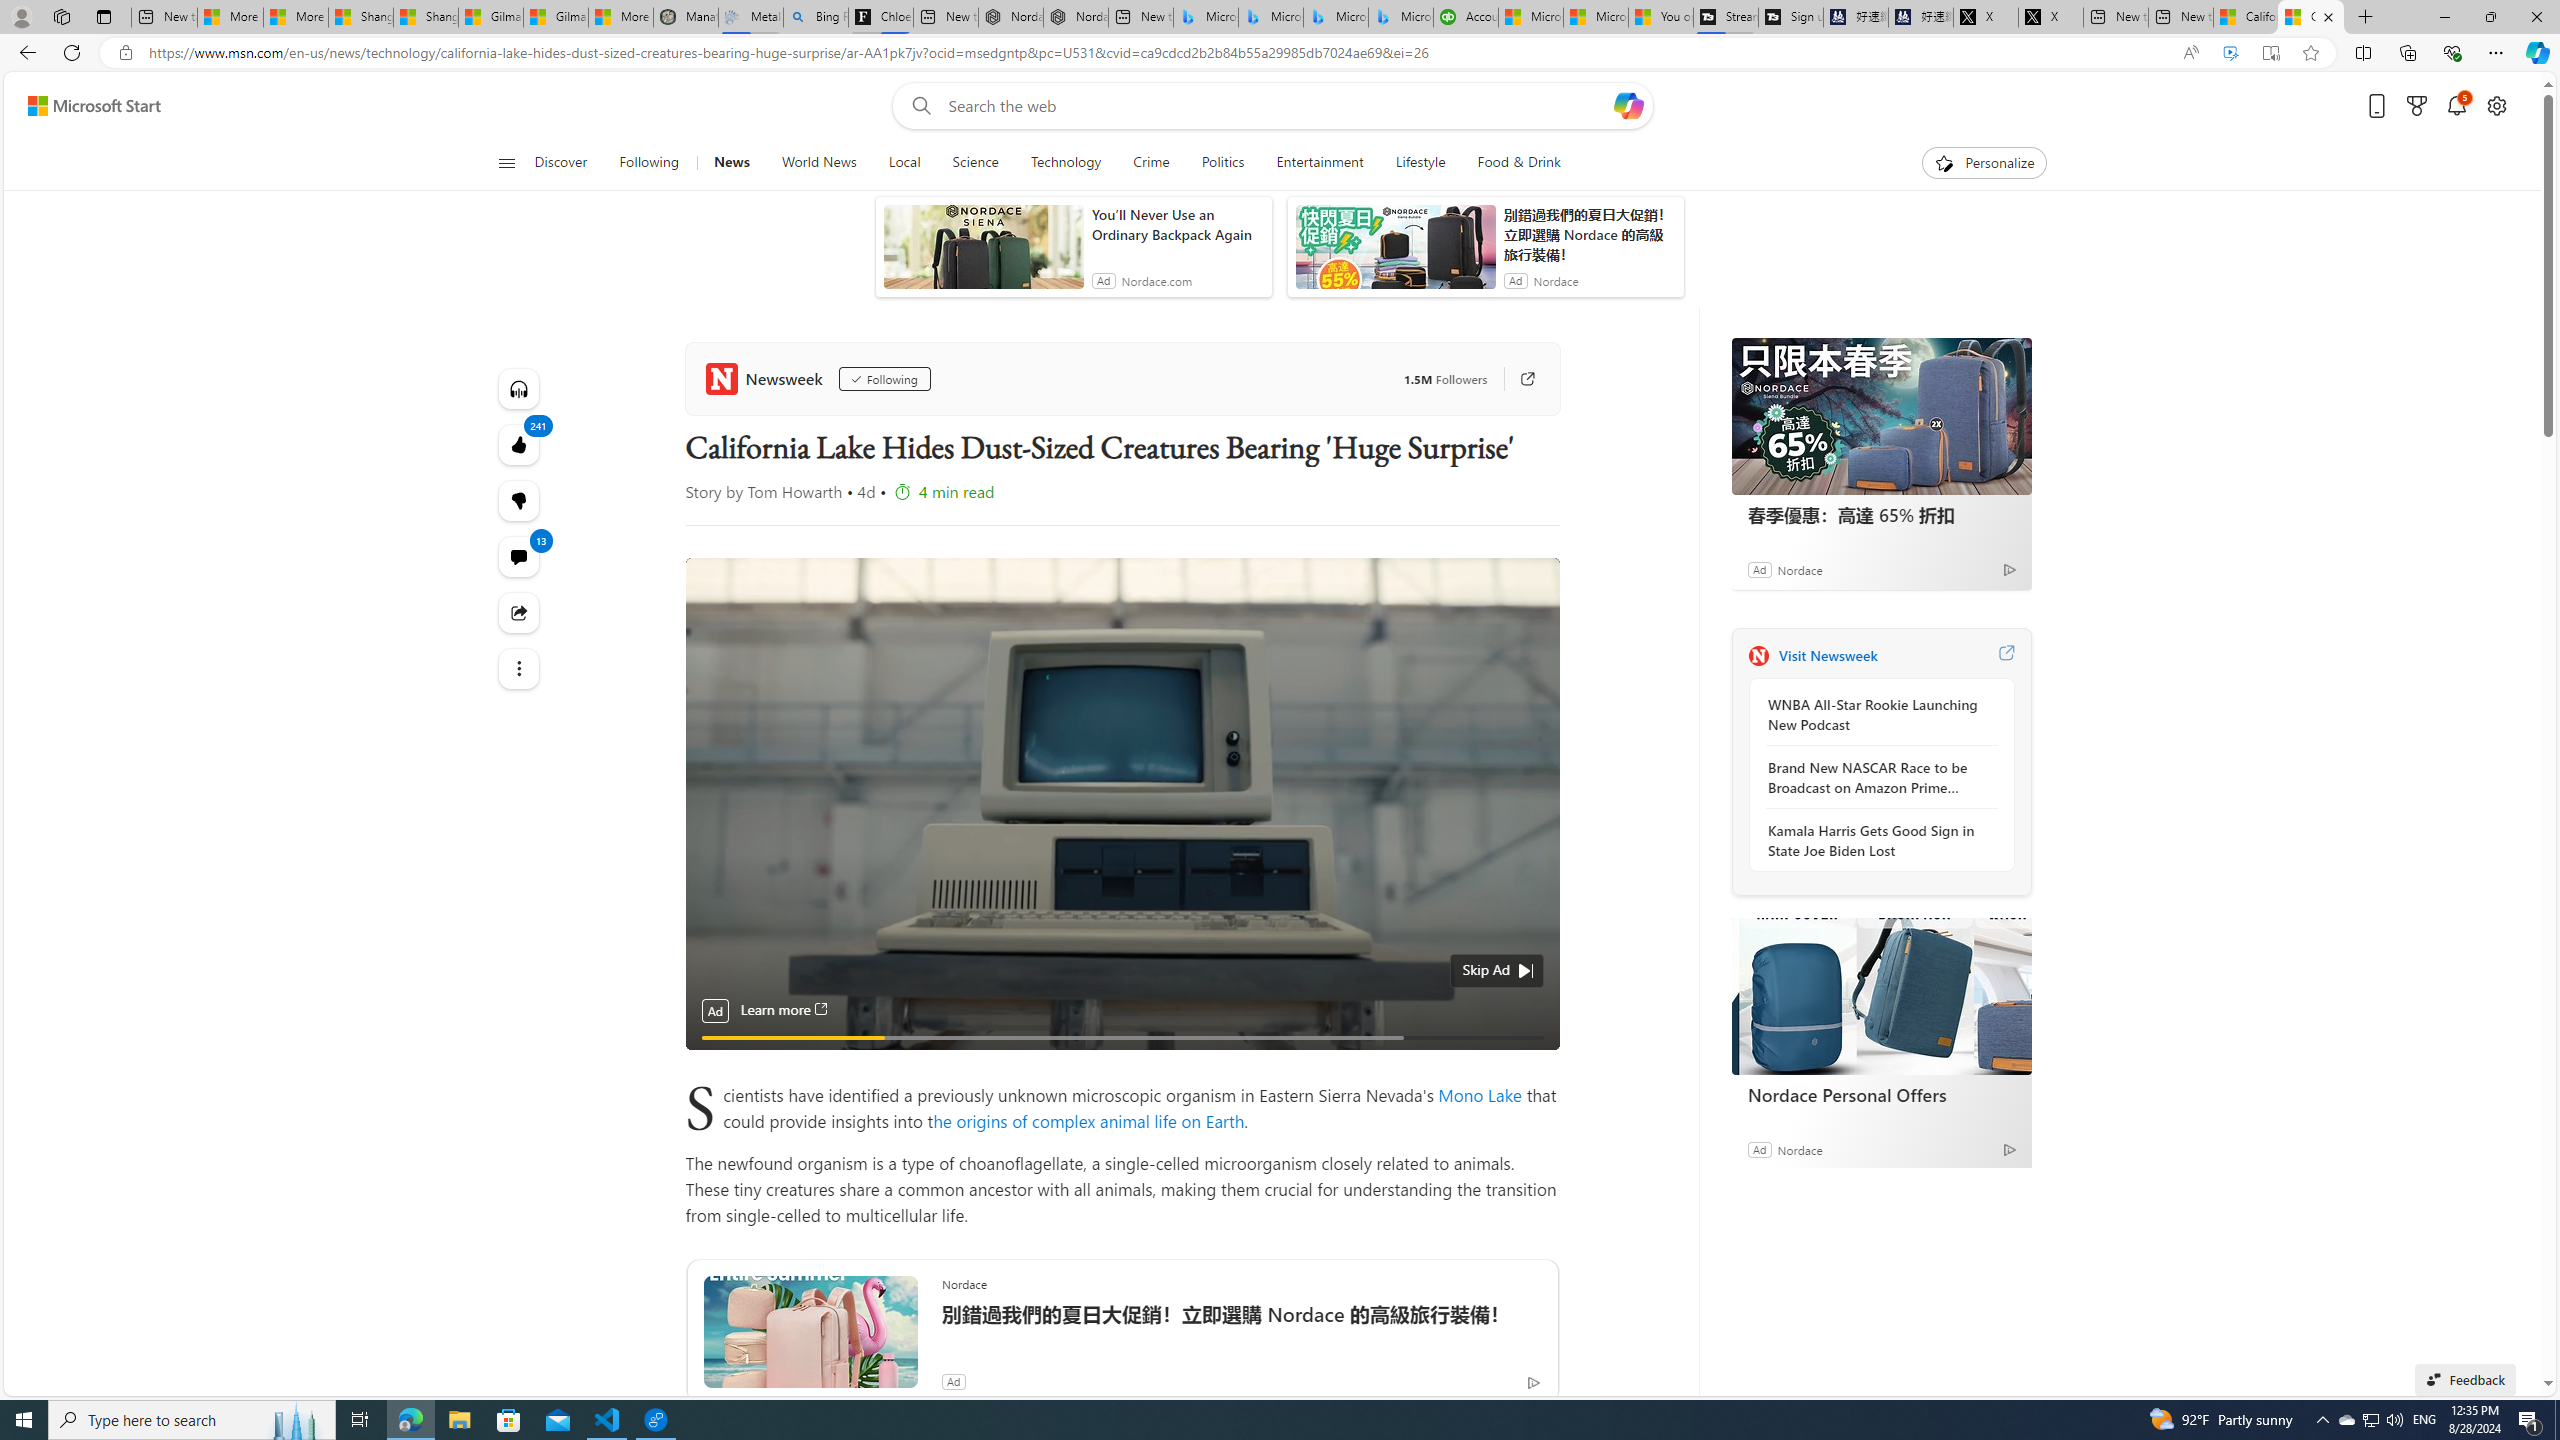  Describe the element at coordinates (2005, 655) in the screenshot. I see `Visit Newsweek website` at that location.